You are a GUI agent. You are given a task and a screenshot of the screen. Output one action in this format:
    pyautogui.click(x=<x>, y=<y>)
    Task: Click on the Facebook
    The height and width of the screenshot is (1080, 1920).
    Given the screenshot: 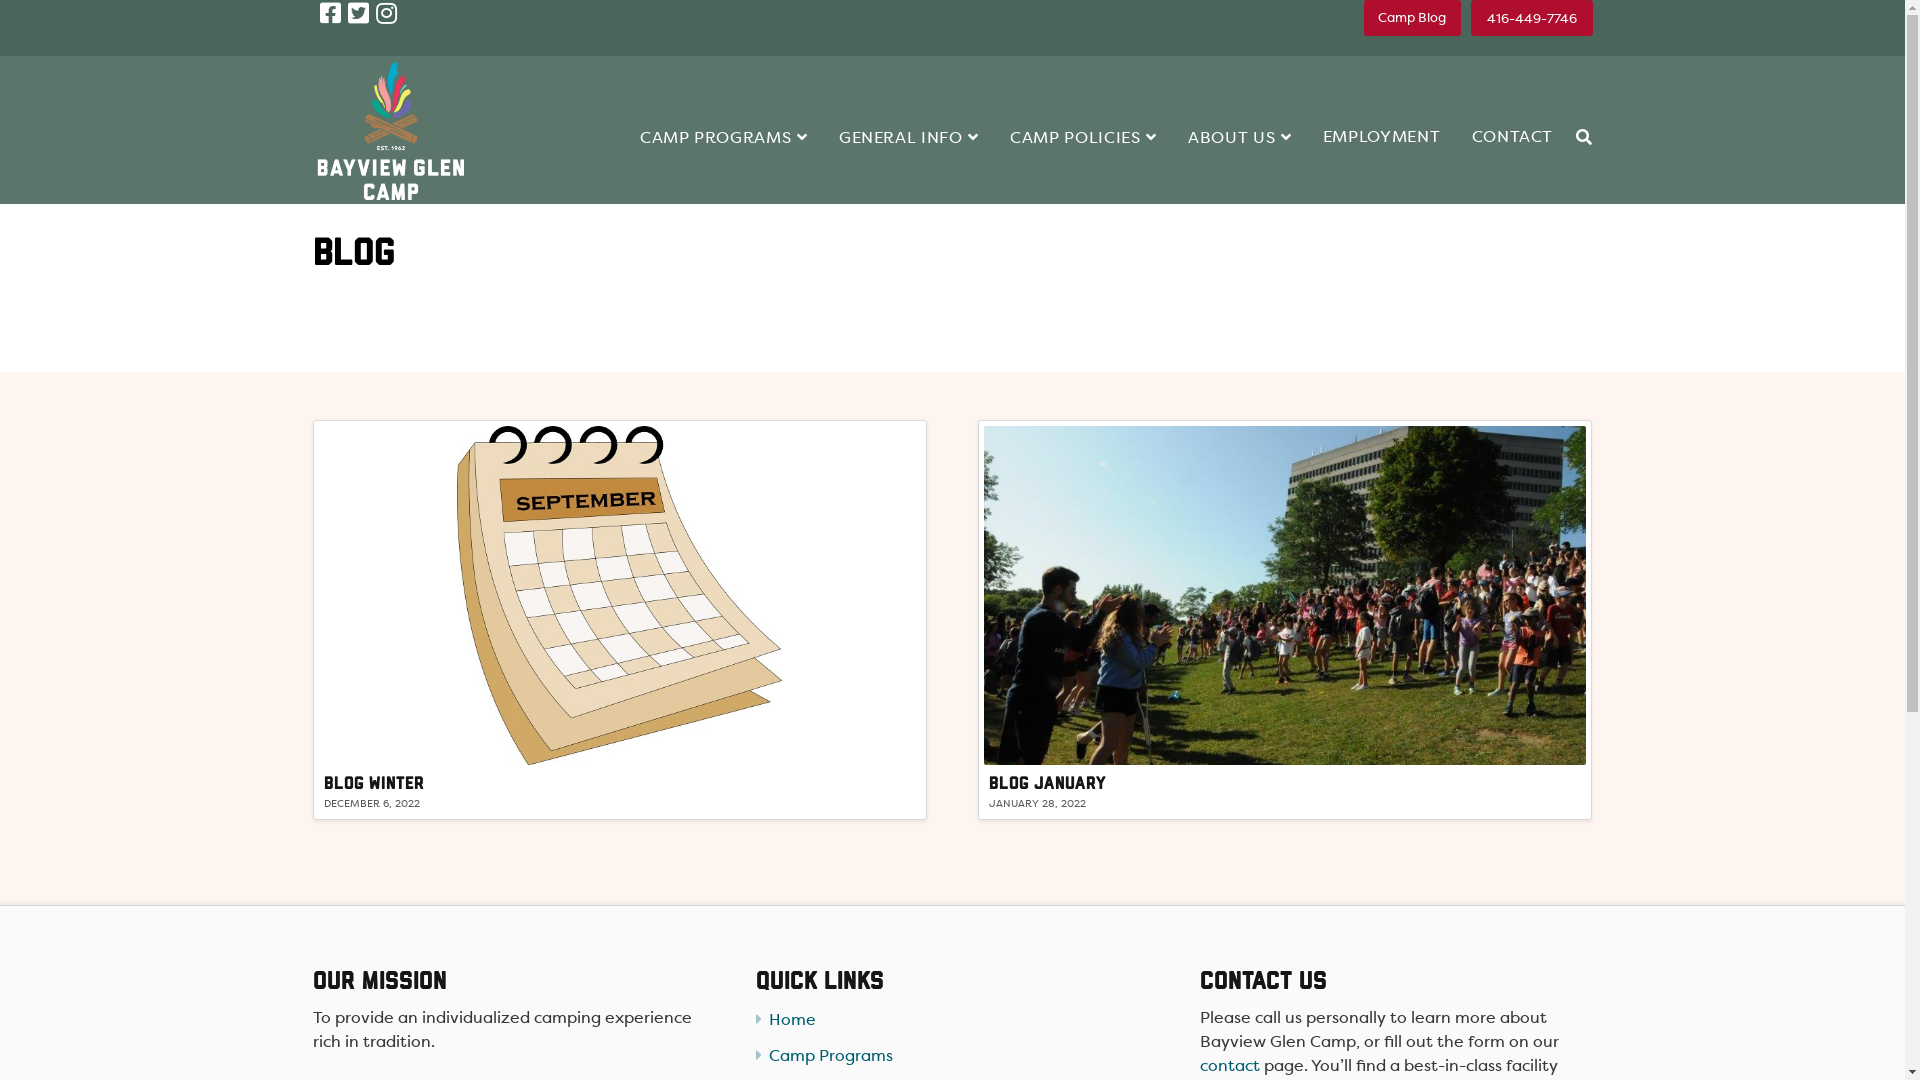 What is the action you would take?
    pyautogui.click(x=330, y=13)
    